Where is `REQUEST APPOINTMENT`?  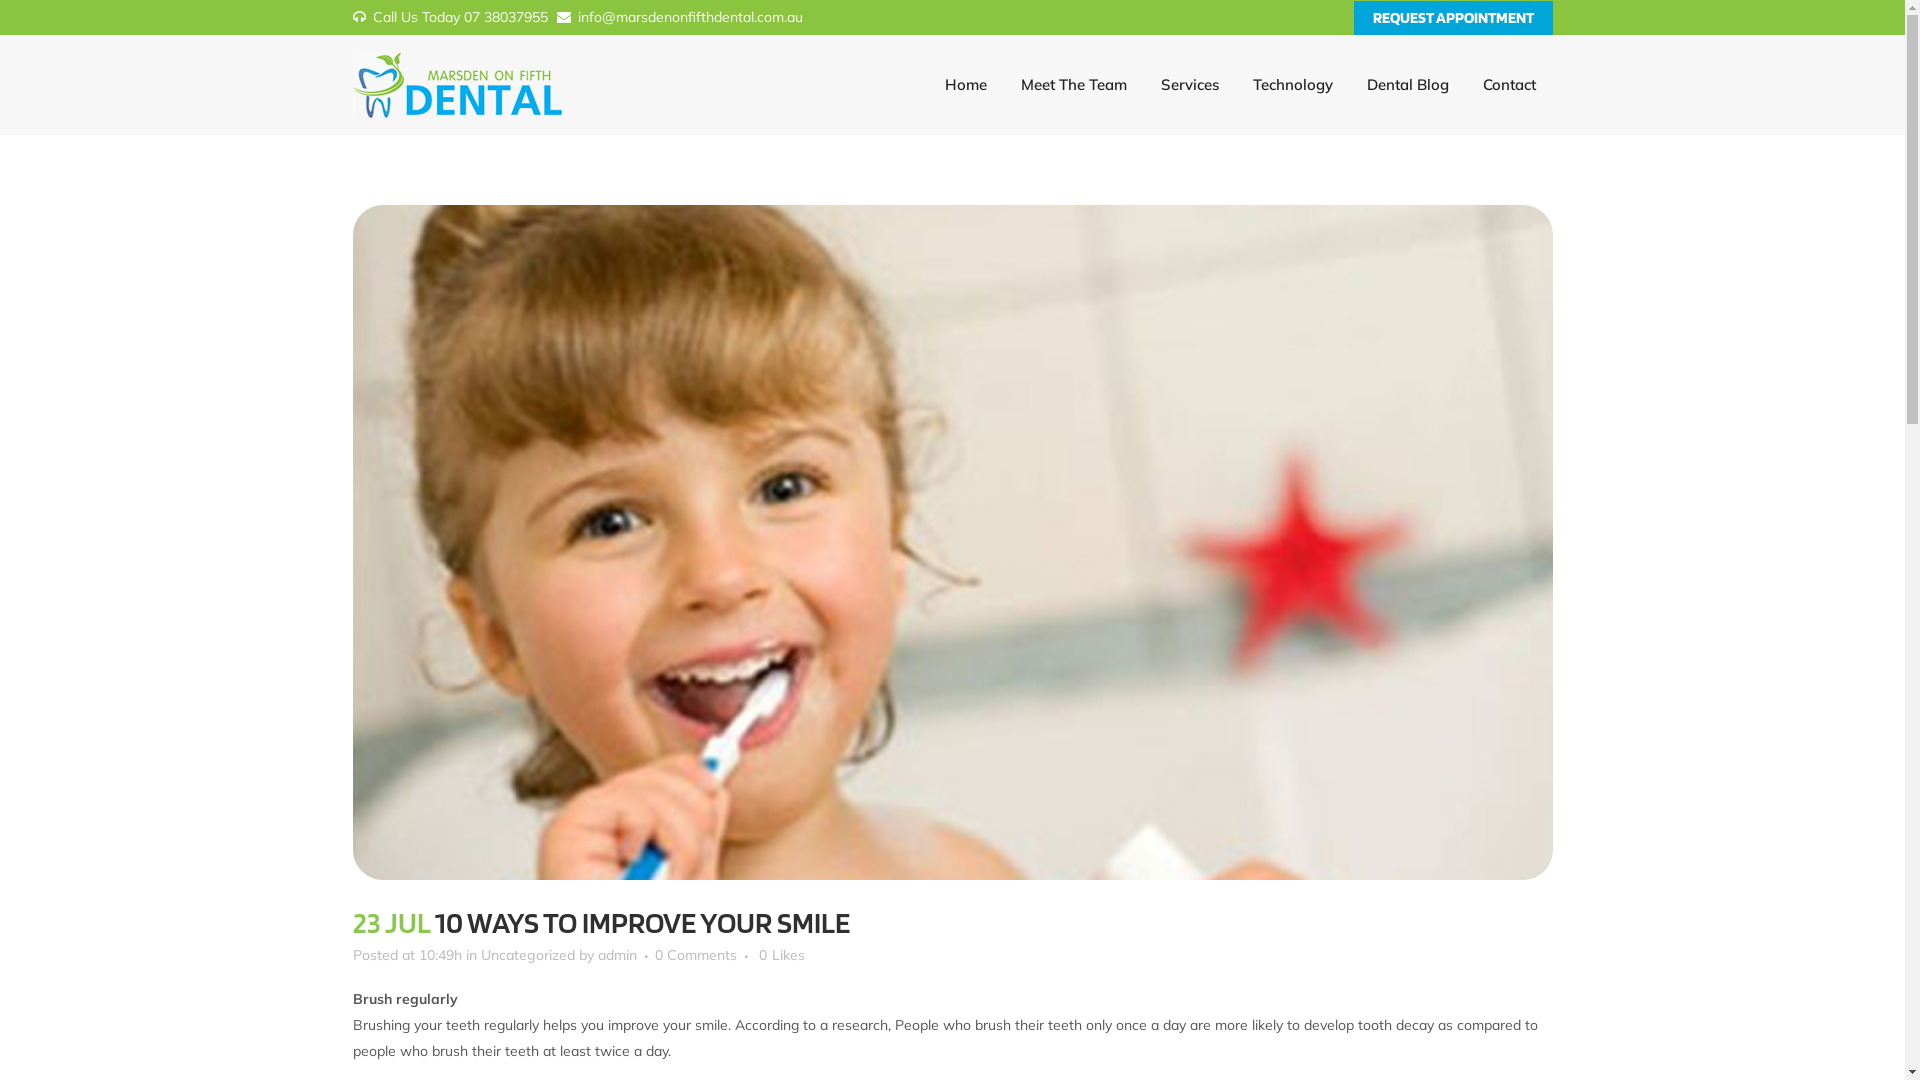
REQUEST APPOINTMENT is located at coordinates (1454, 18).